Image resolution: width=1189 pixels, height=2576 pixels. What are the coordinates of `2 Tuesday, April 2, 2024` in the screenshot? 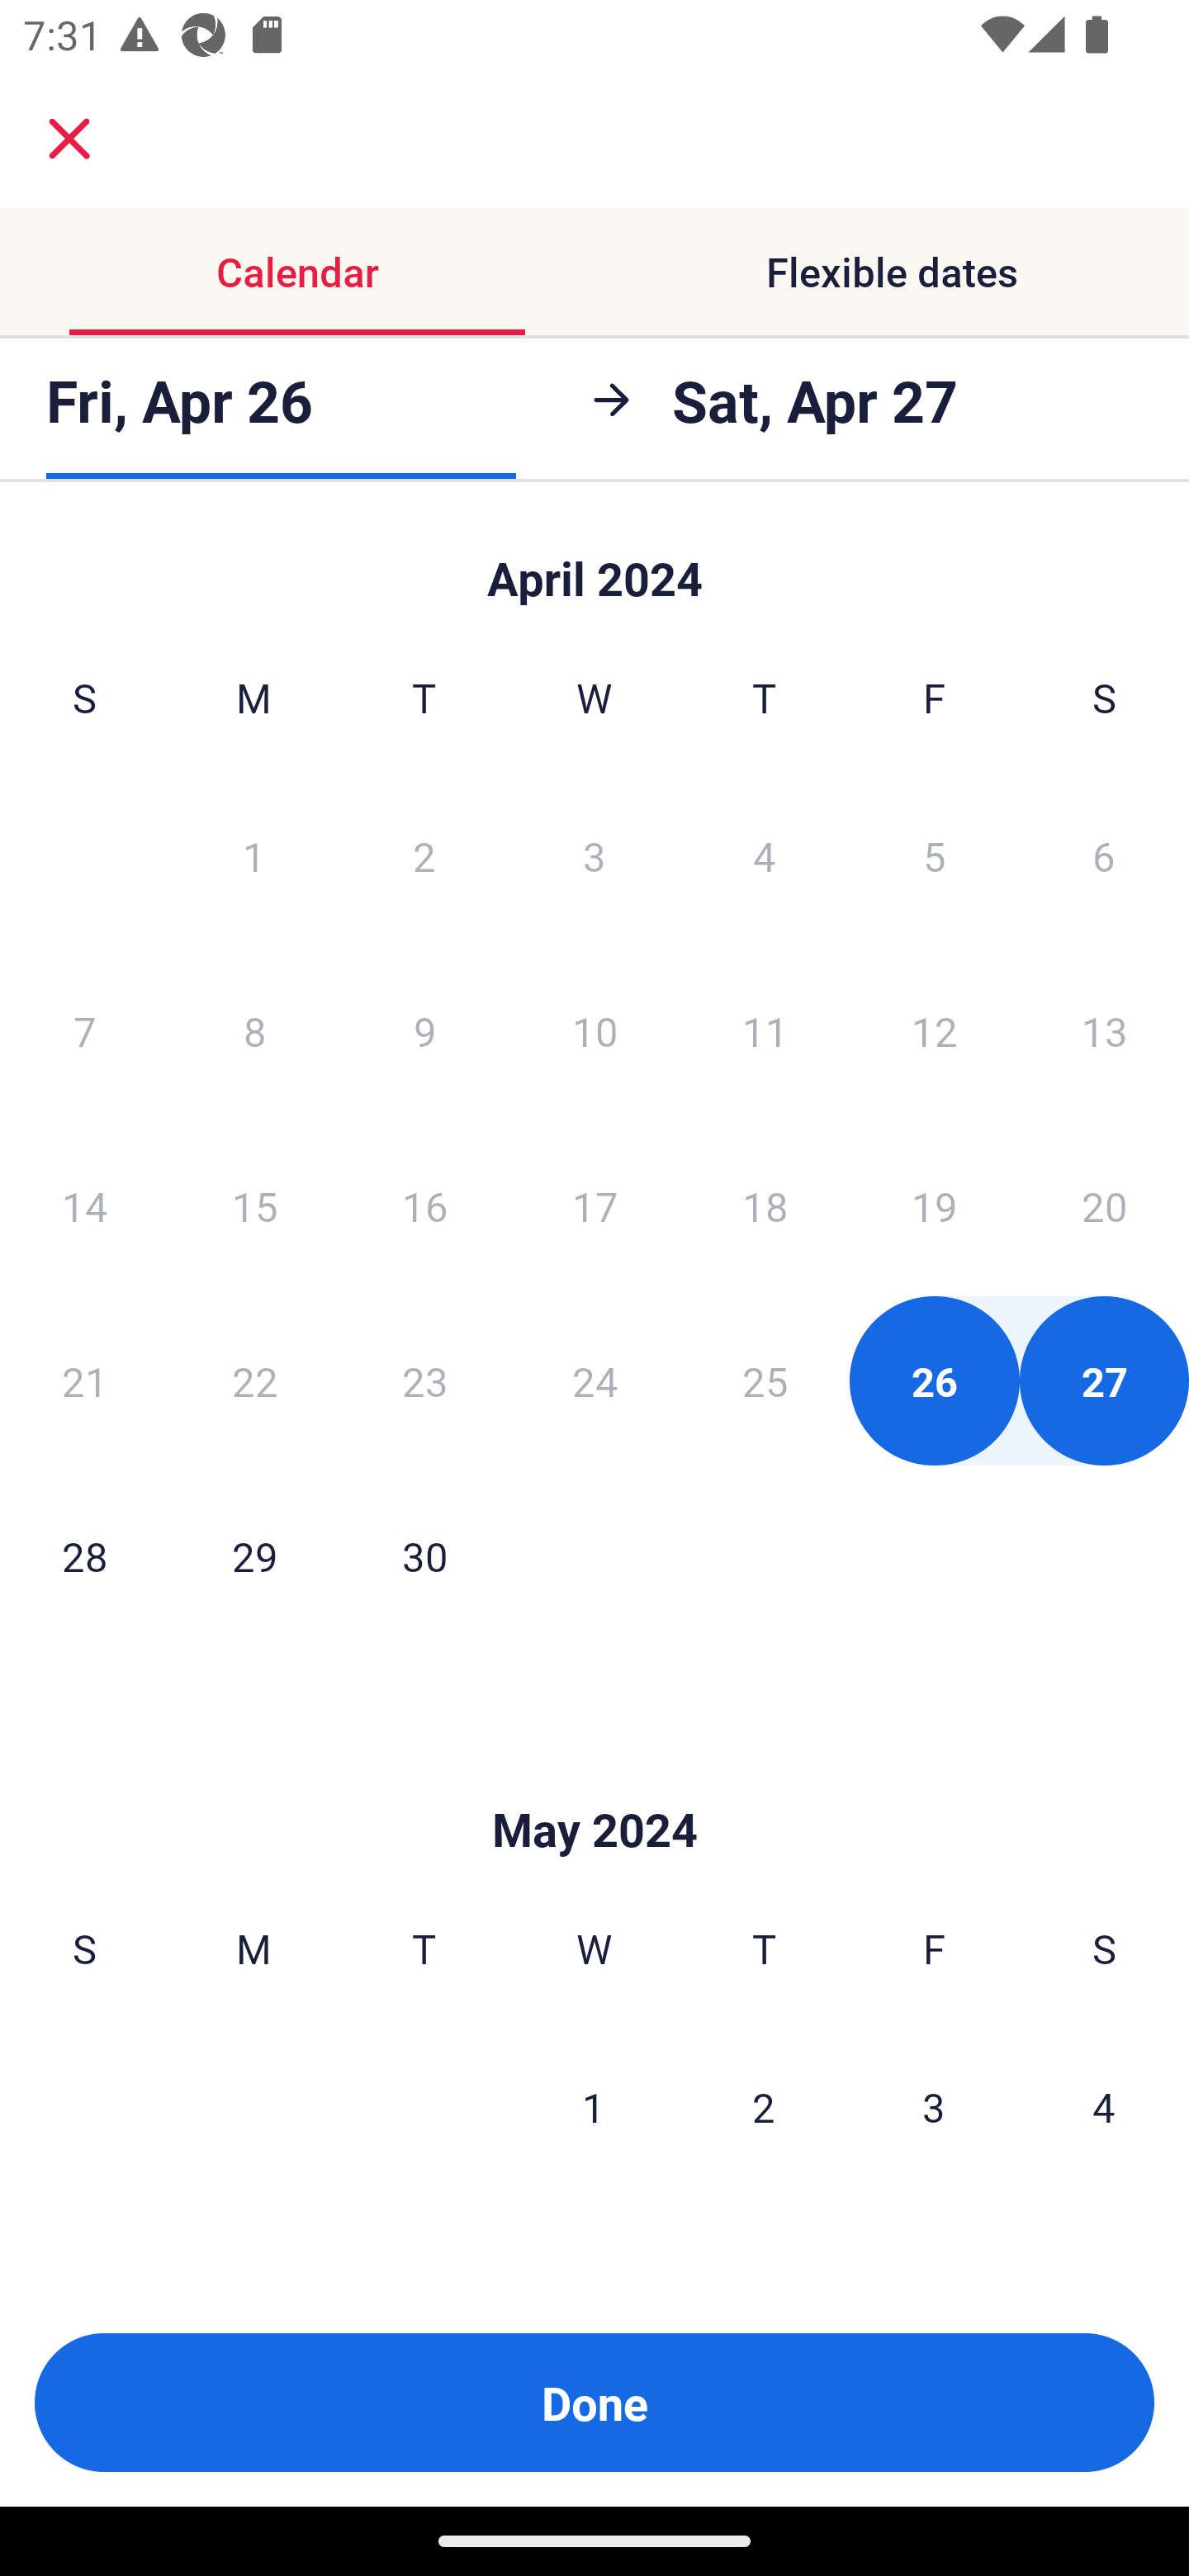 It's located at (424, 855).